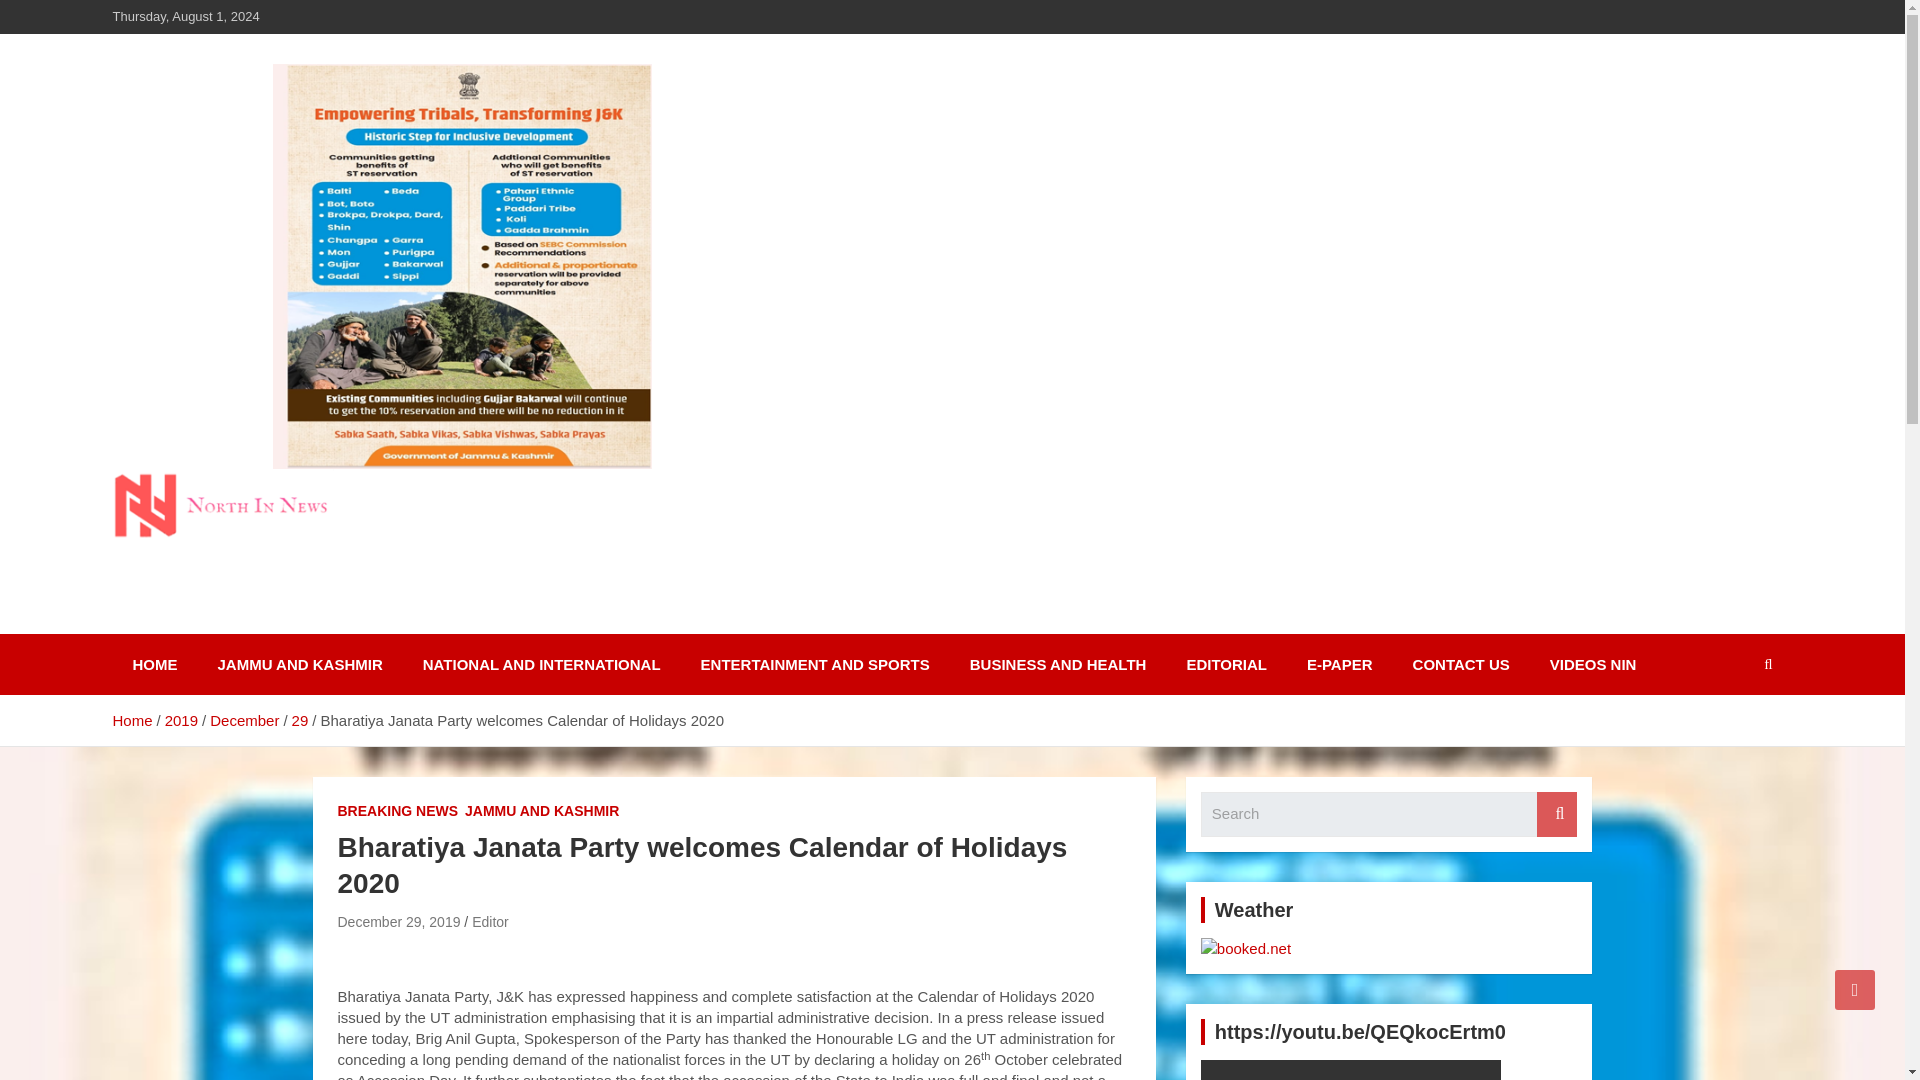 Image resolution: width=1920 pixels, height=1080 pixels. What do you see at coordinates (1462, 664) in the screenshot?
I see `CONTACT US` at bounding box center [1462, 664].